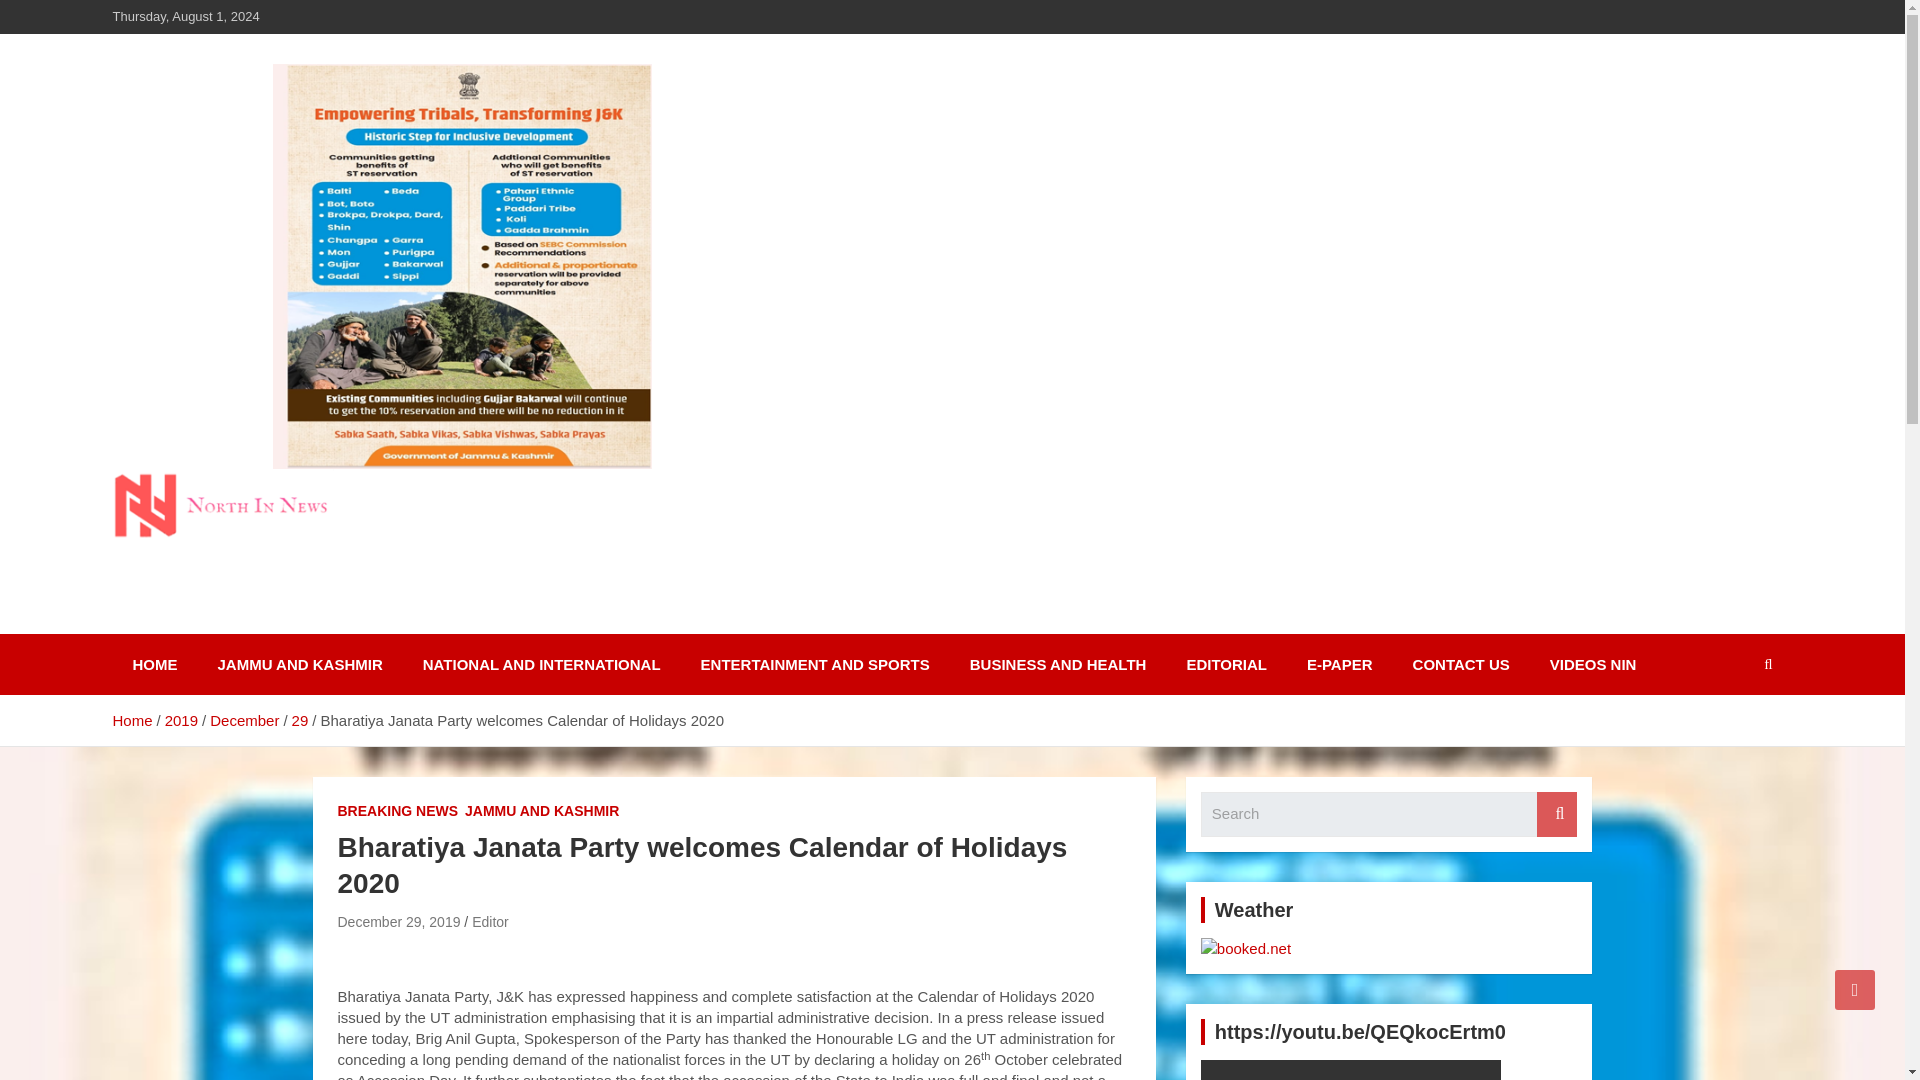 Image resolution: width=1920 pixels, height=1080 pixels. What do you see at coordinates (1462, 664) in the screenshot?
I see `CONTACT US` at bounding box center [1462, 664].